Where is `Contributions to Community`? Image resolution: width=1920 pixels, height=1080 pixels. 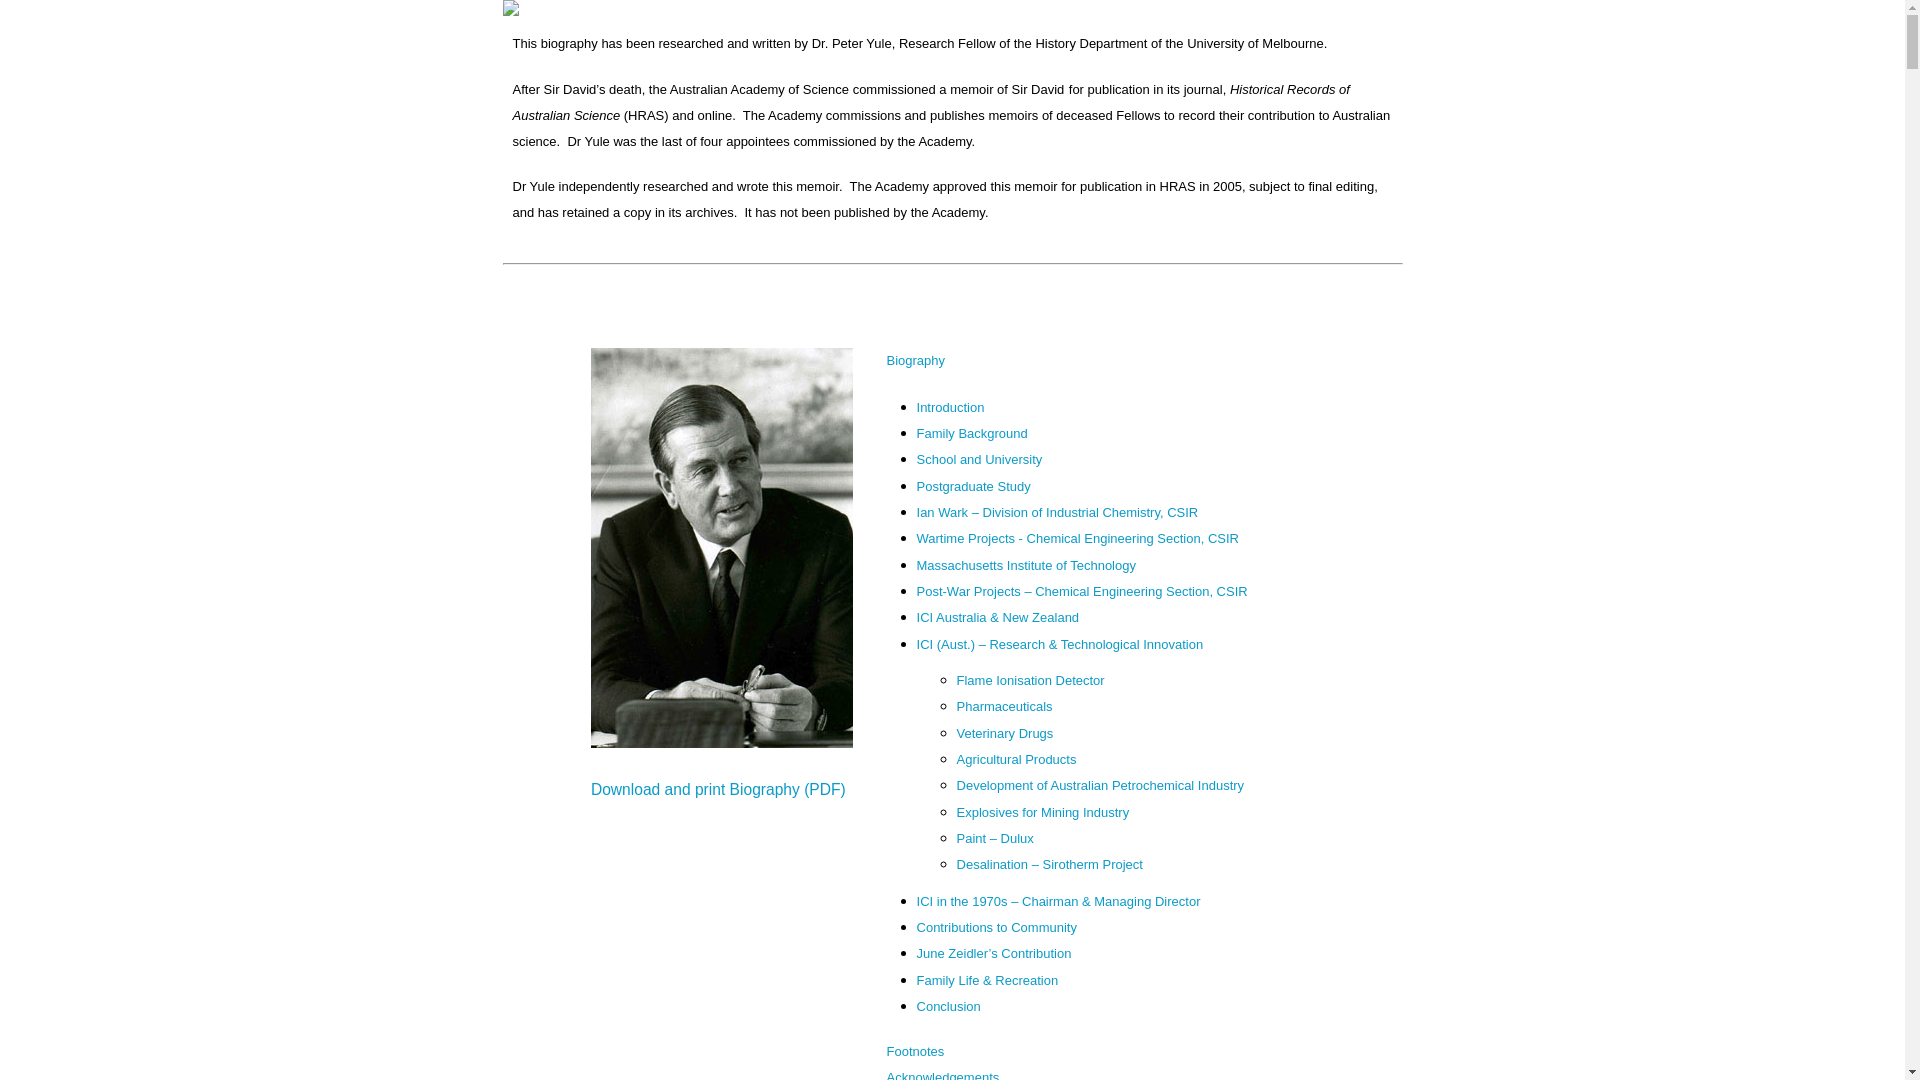 Contributions to Community is located at coordinates (997, 926).